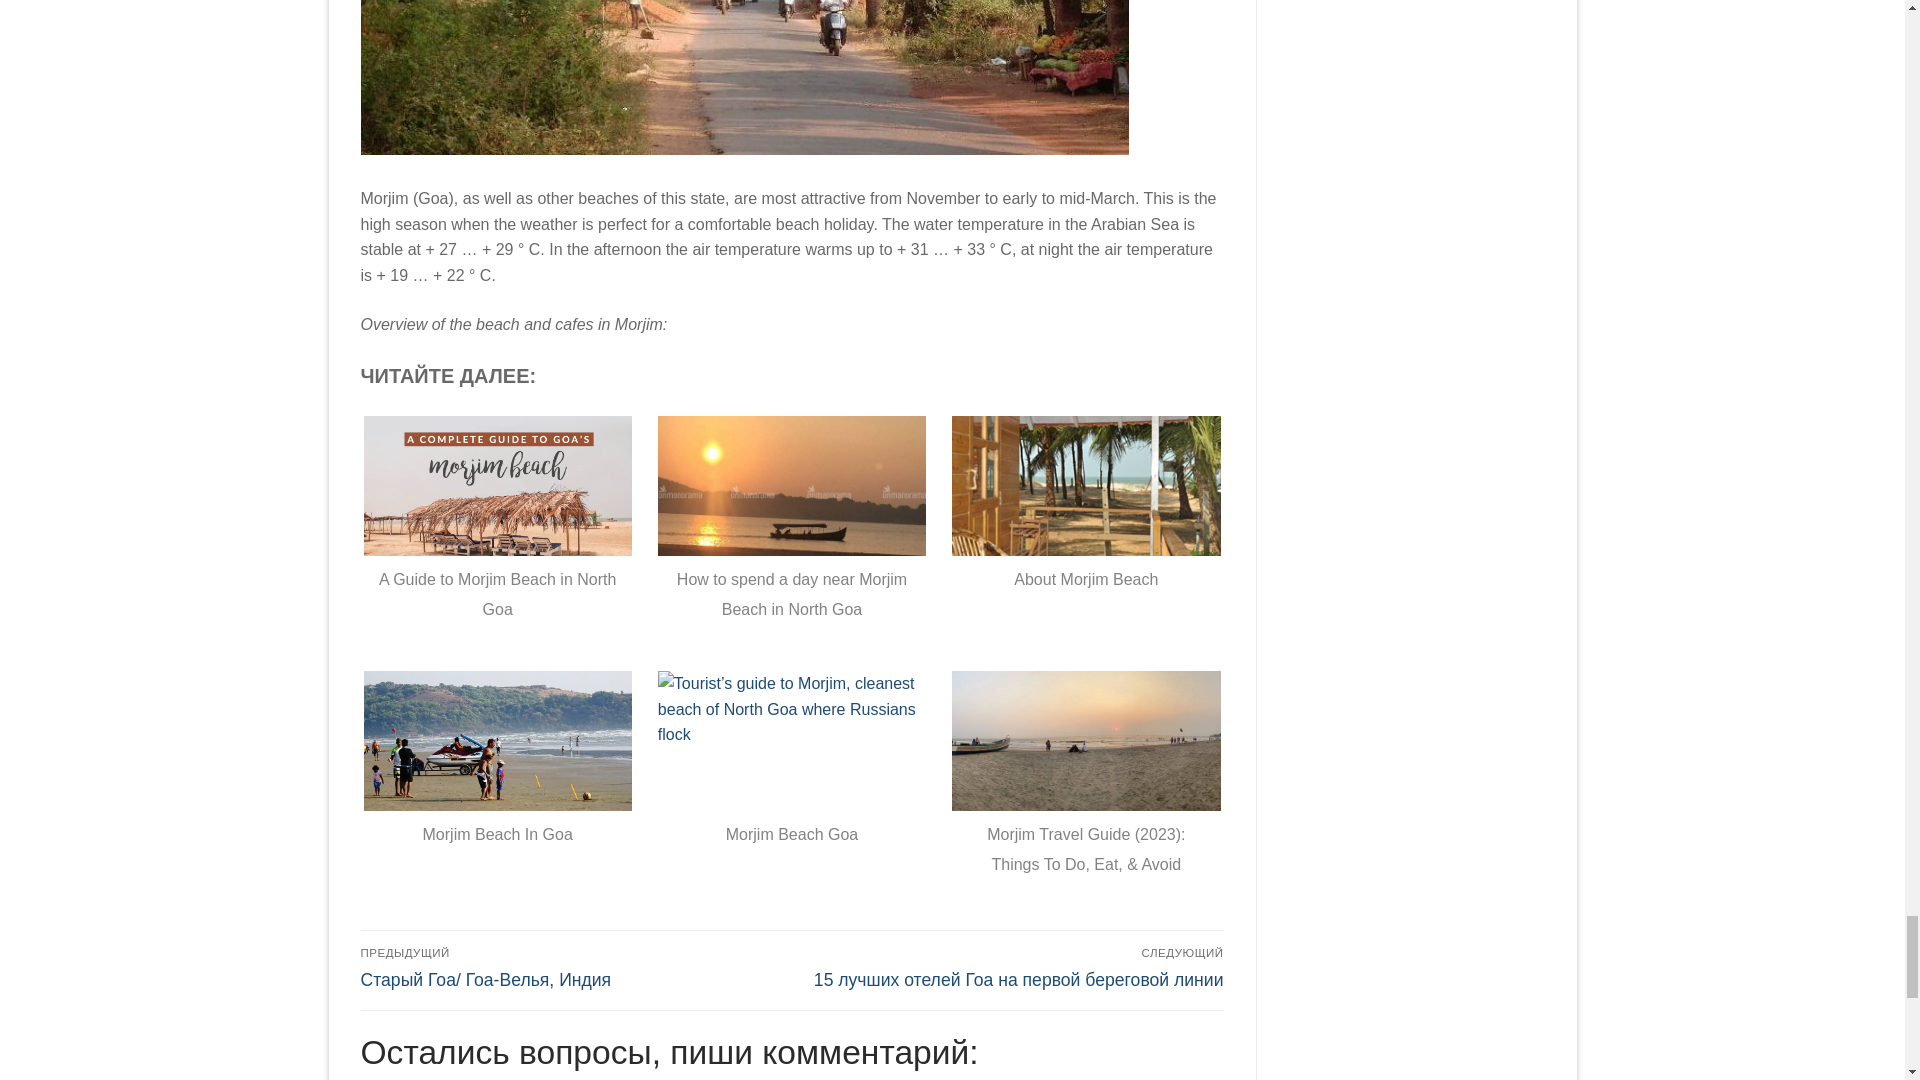 Image resolution: width=1920 pixels, height=1080 pixels. I want to click on Morjim Beach Goa, so click(792, 788).